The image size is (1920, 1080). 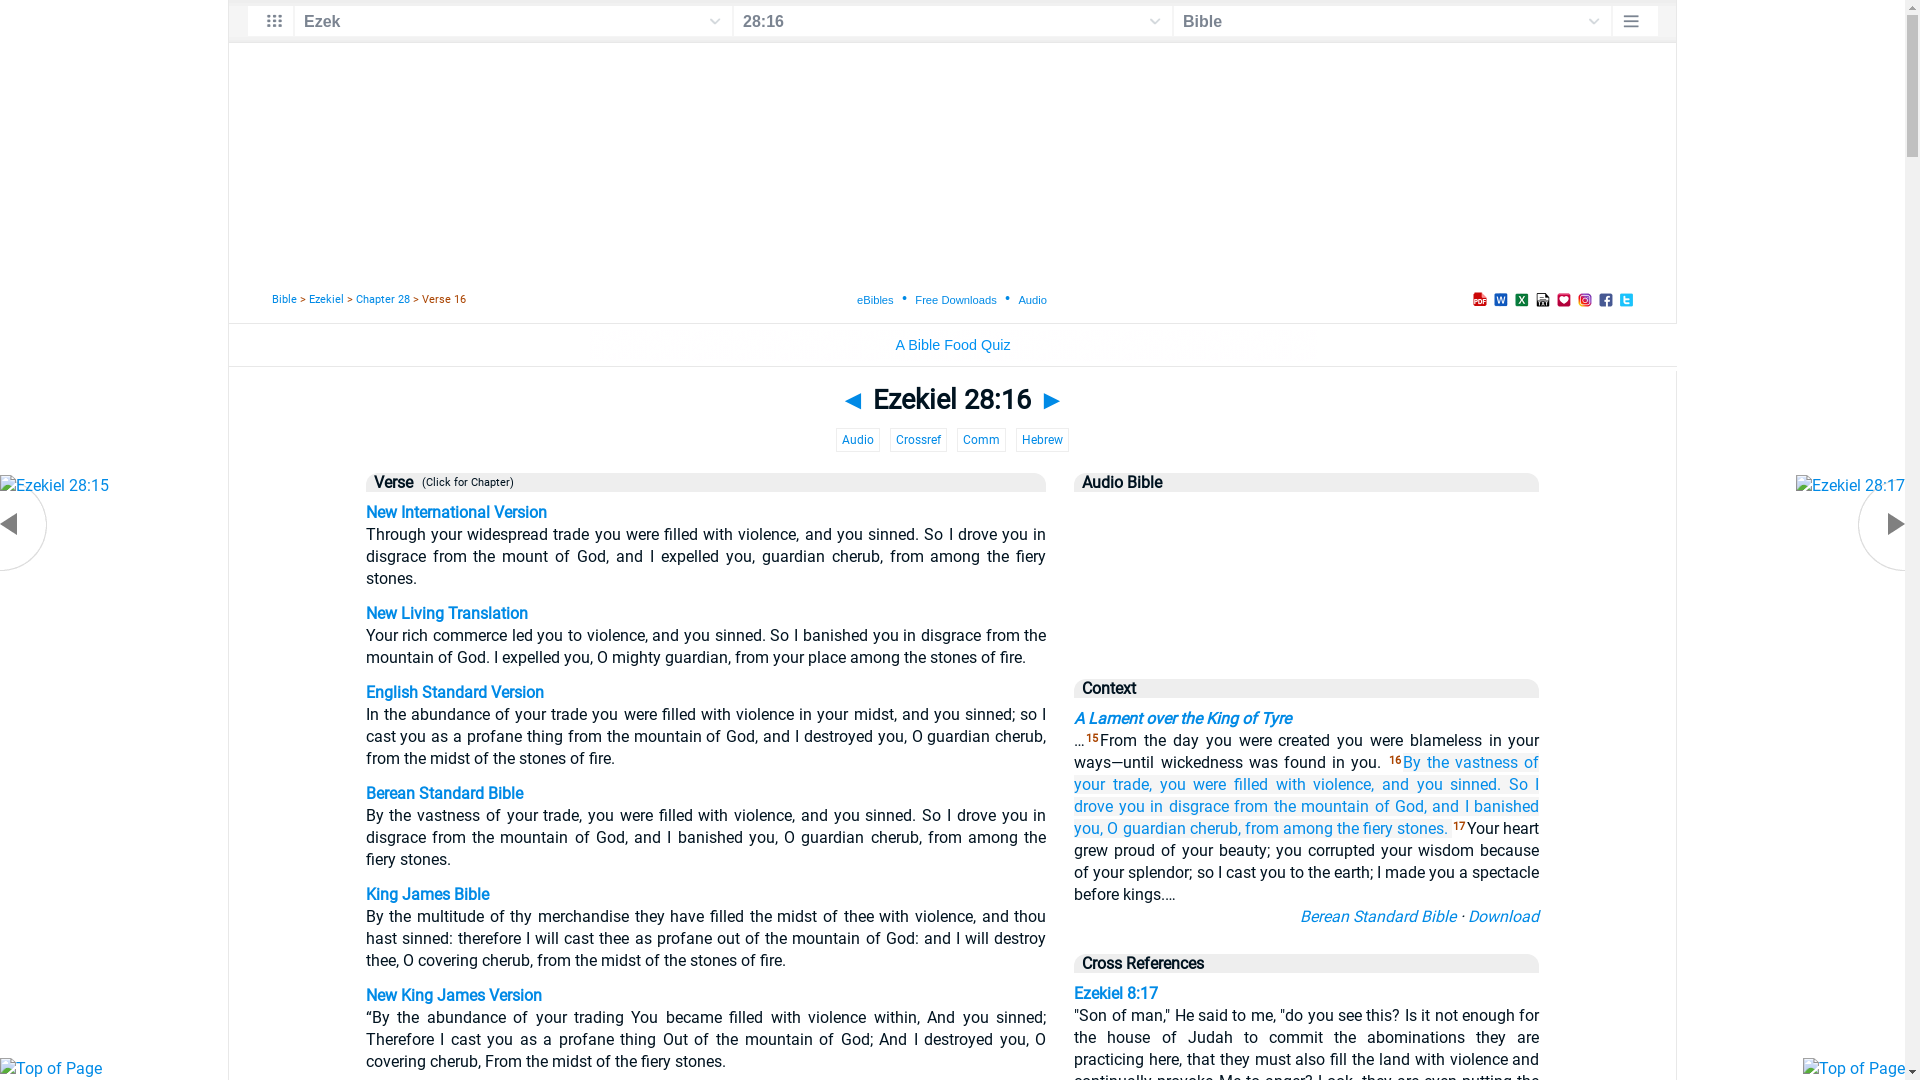 I want to click on Download, so click(x=1504, y=916).